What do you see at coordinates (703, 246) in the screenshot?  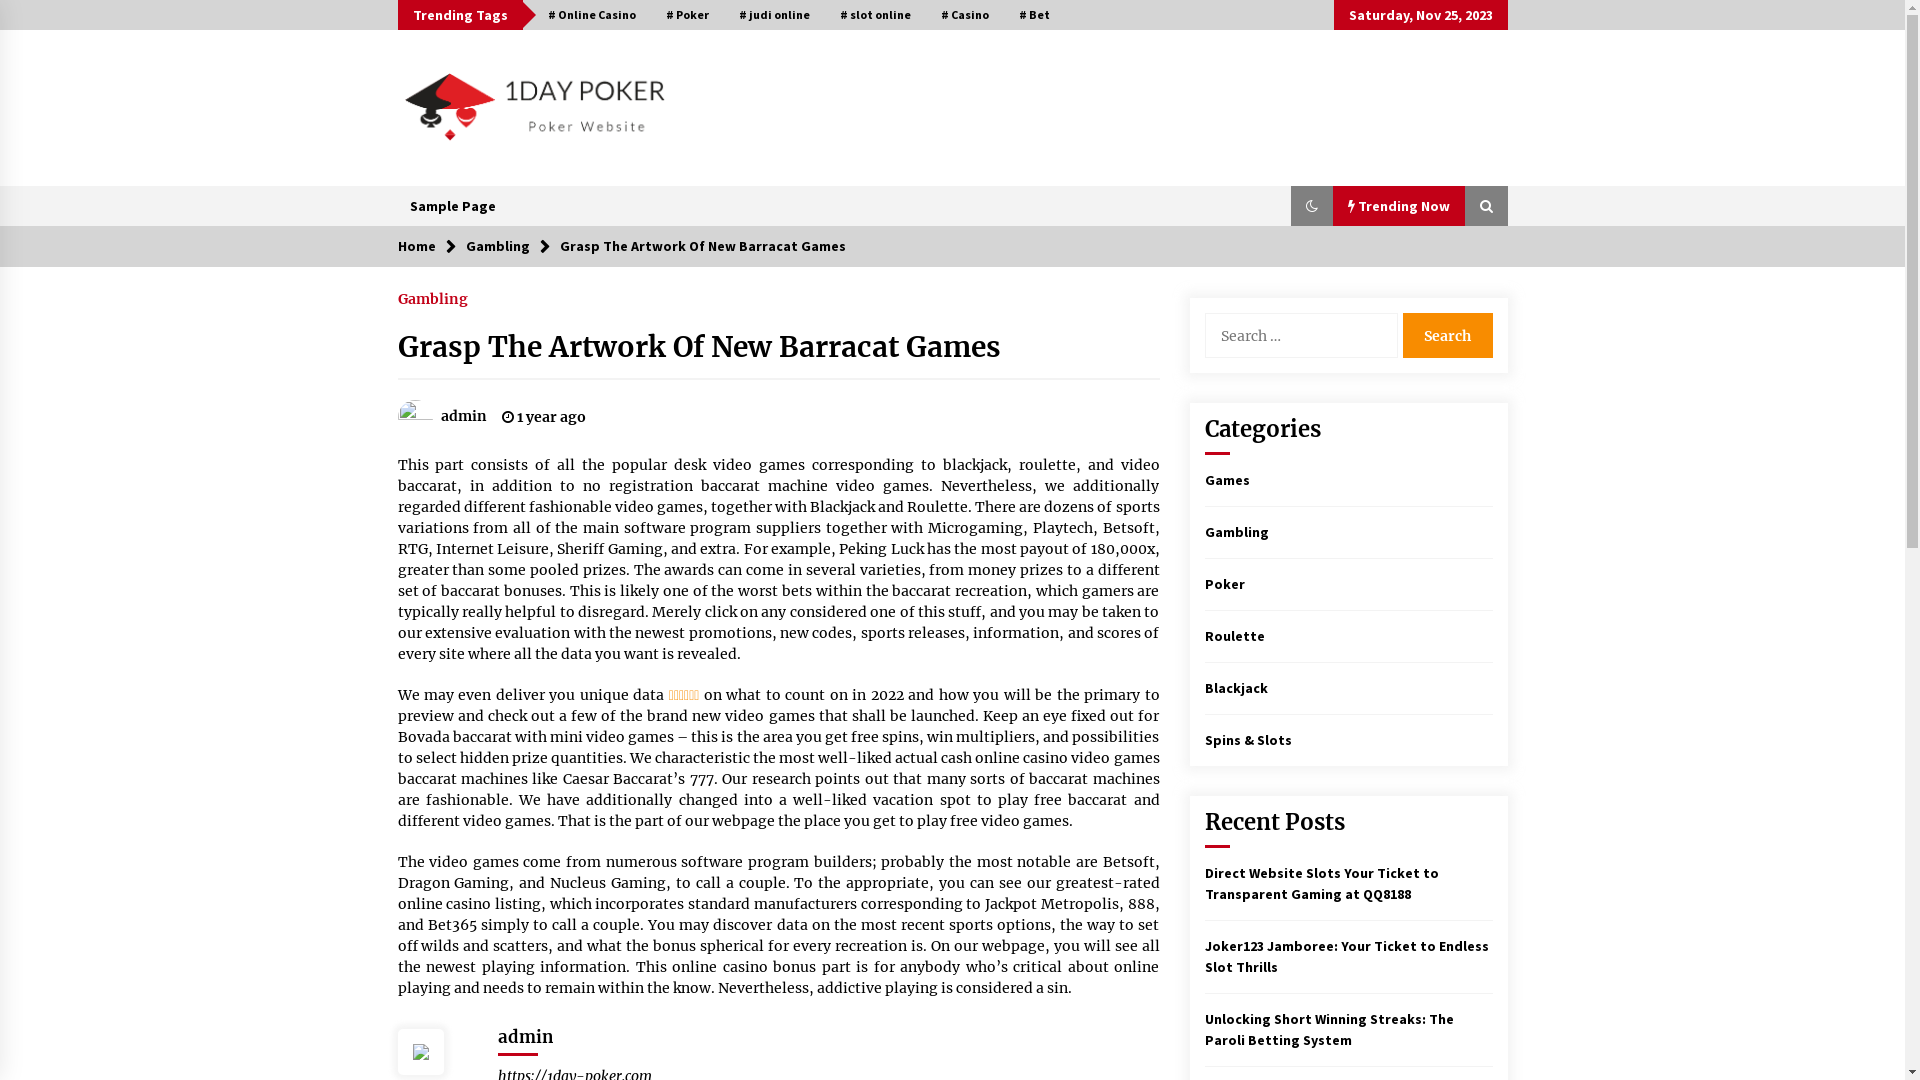 I see `Grasp The Artwork Of New Barracat Games` at bounding box center [703, 246].